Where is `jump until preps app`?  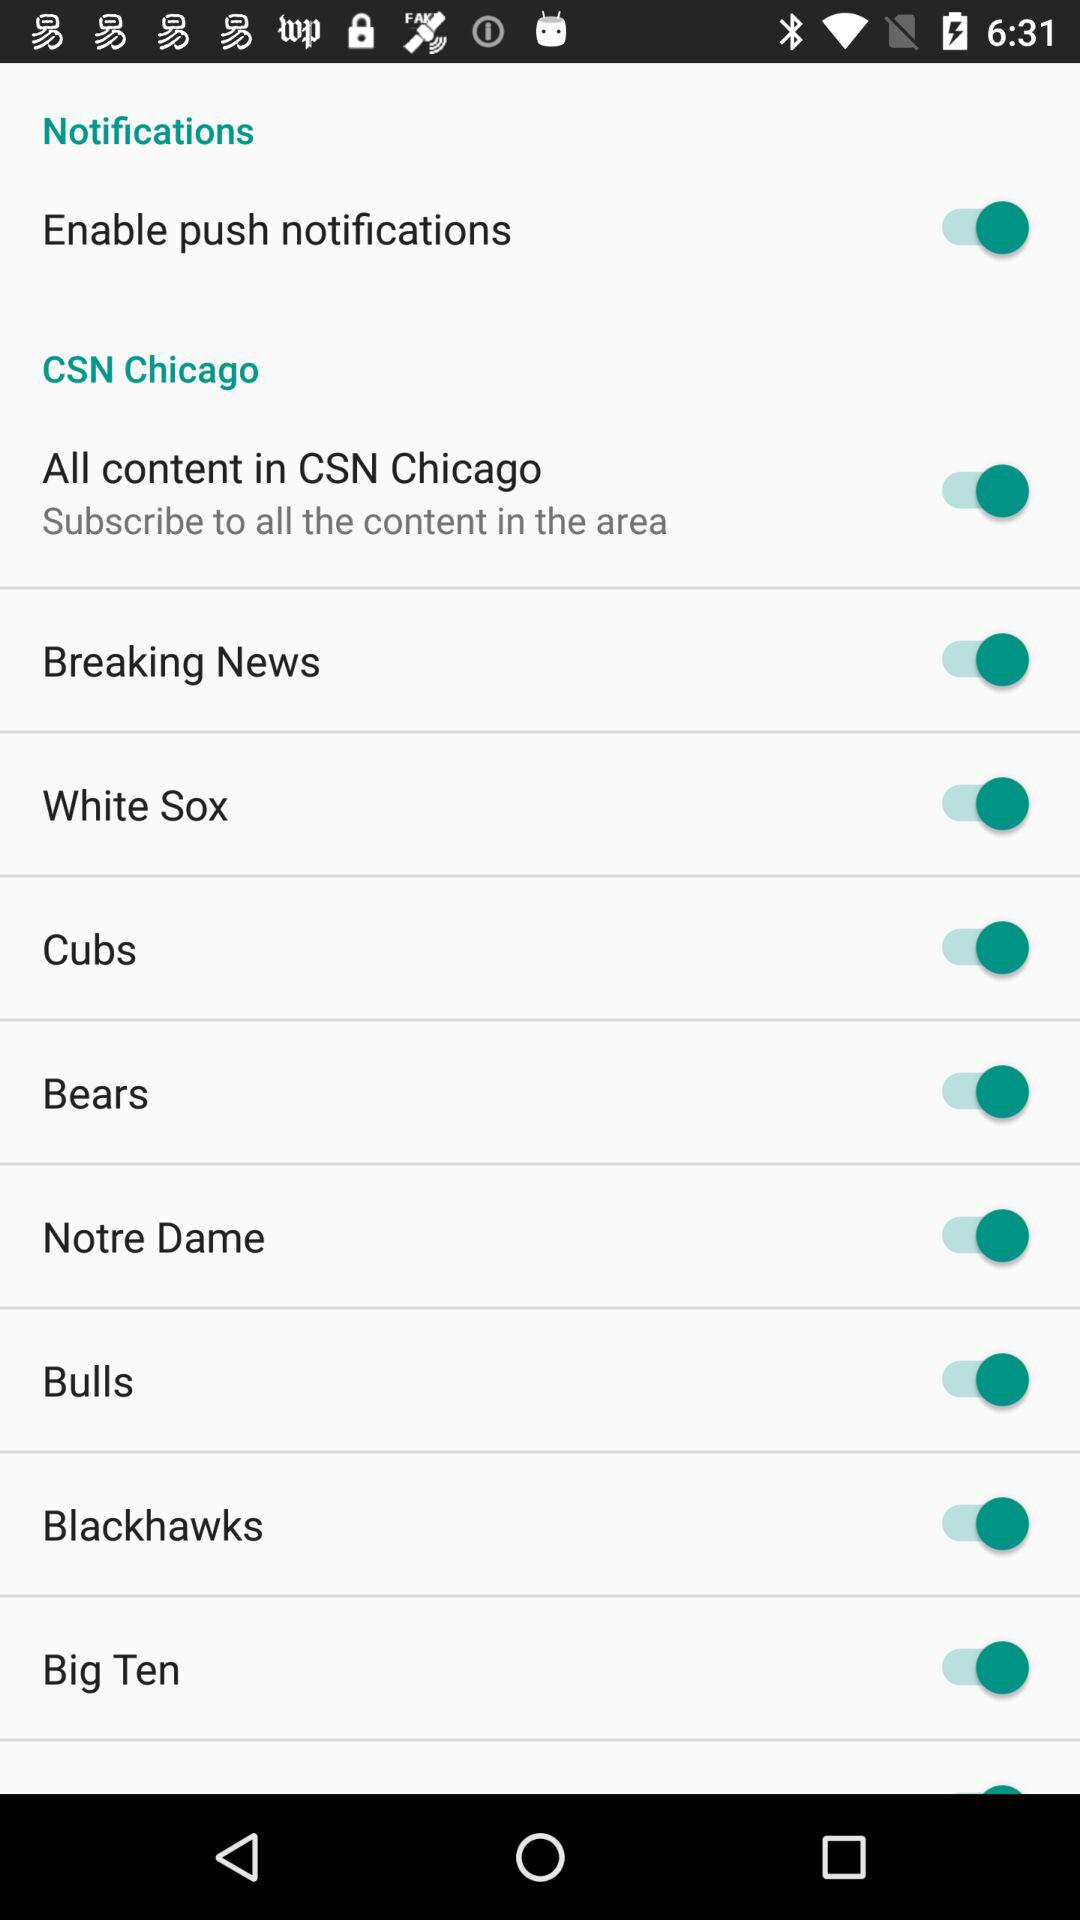 jump until preps app is located at coordinates (96, 1788).